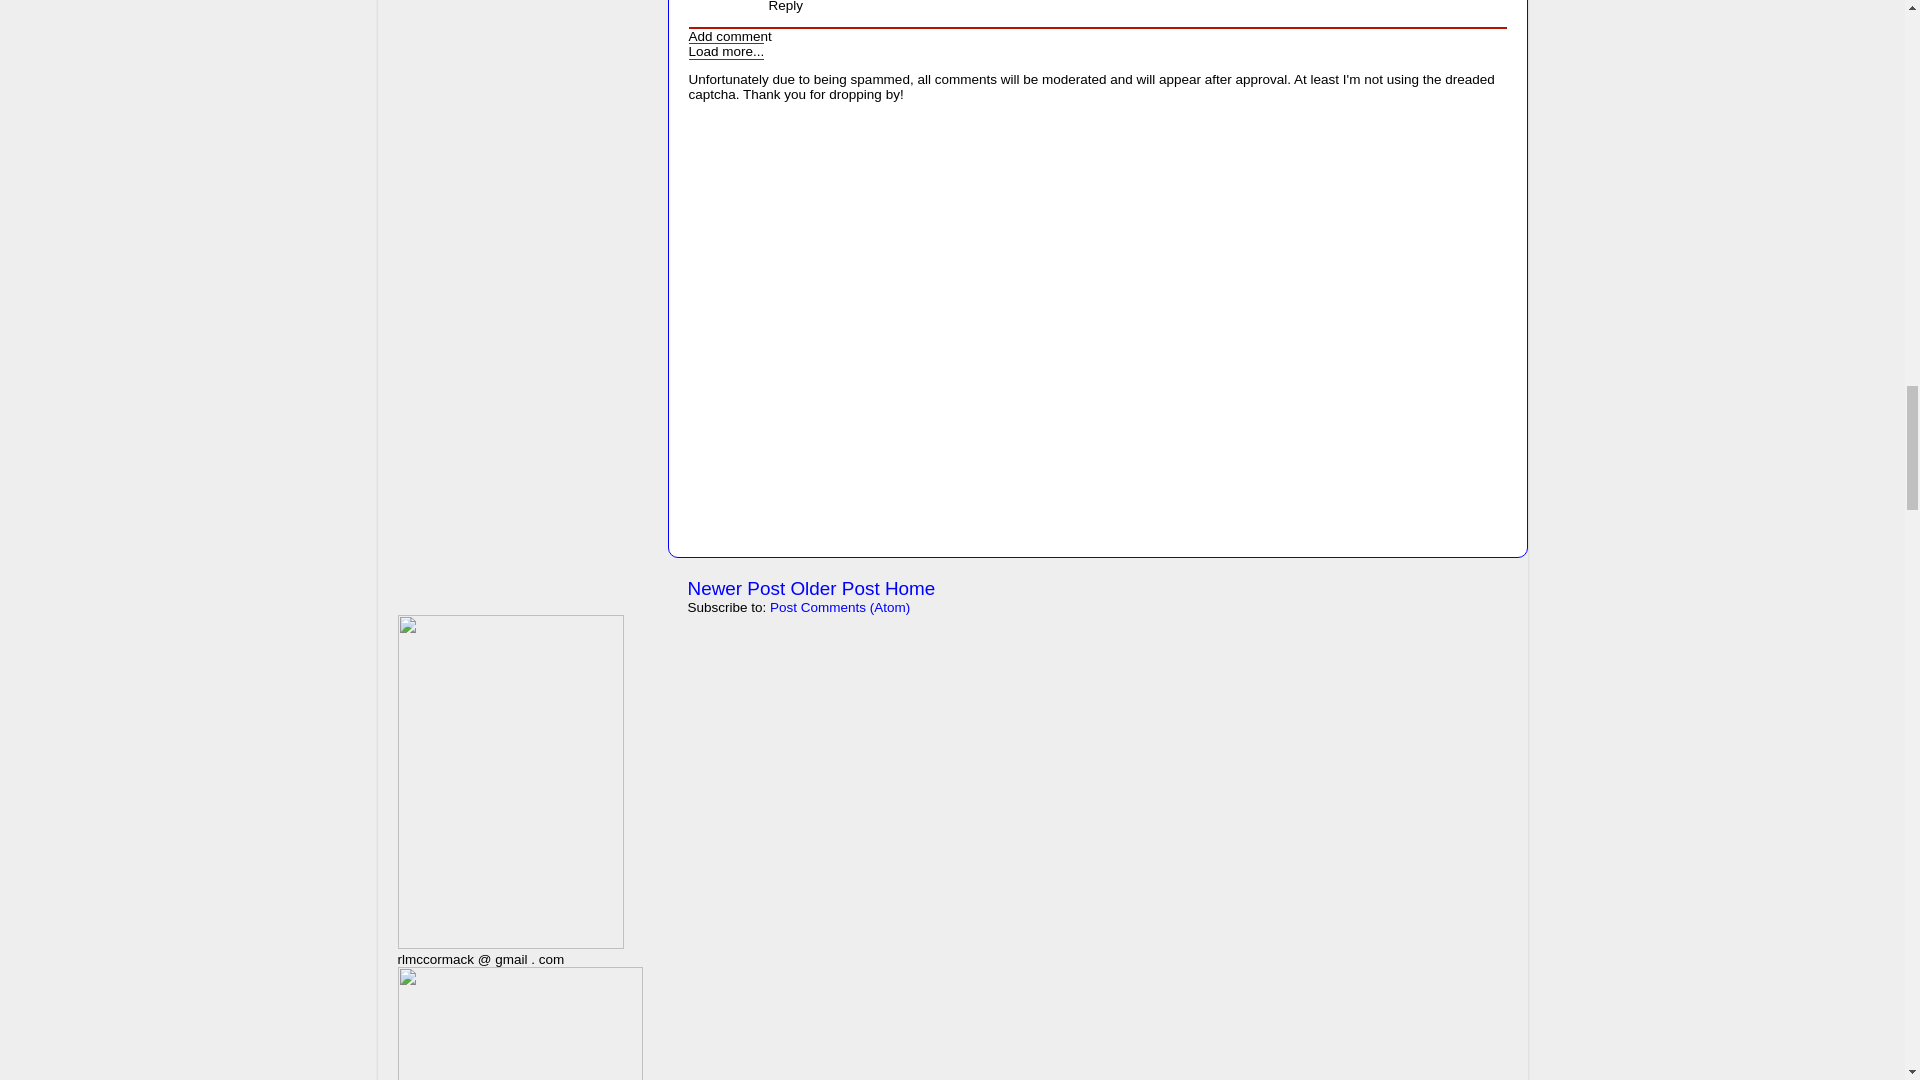 The height and width of the screenshot is (1080, 1920). What do you see at coordinates (726, 52) in the screenshot?
I see `Load more...` at bounding box center [726, 52].